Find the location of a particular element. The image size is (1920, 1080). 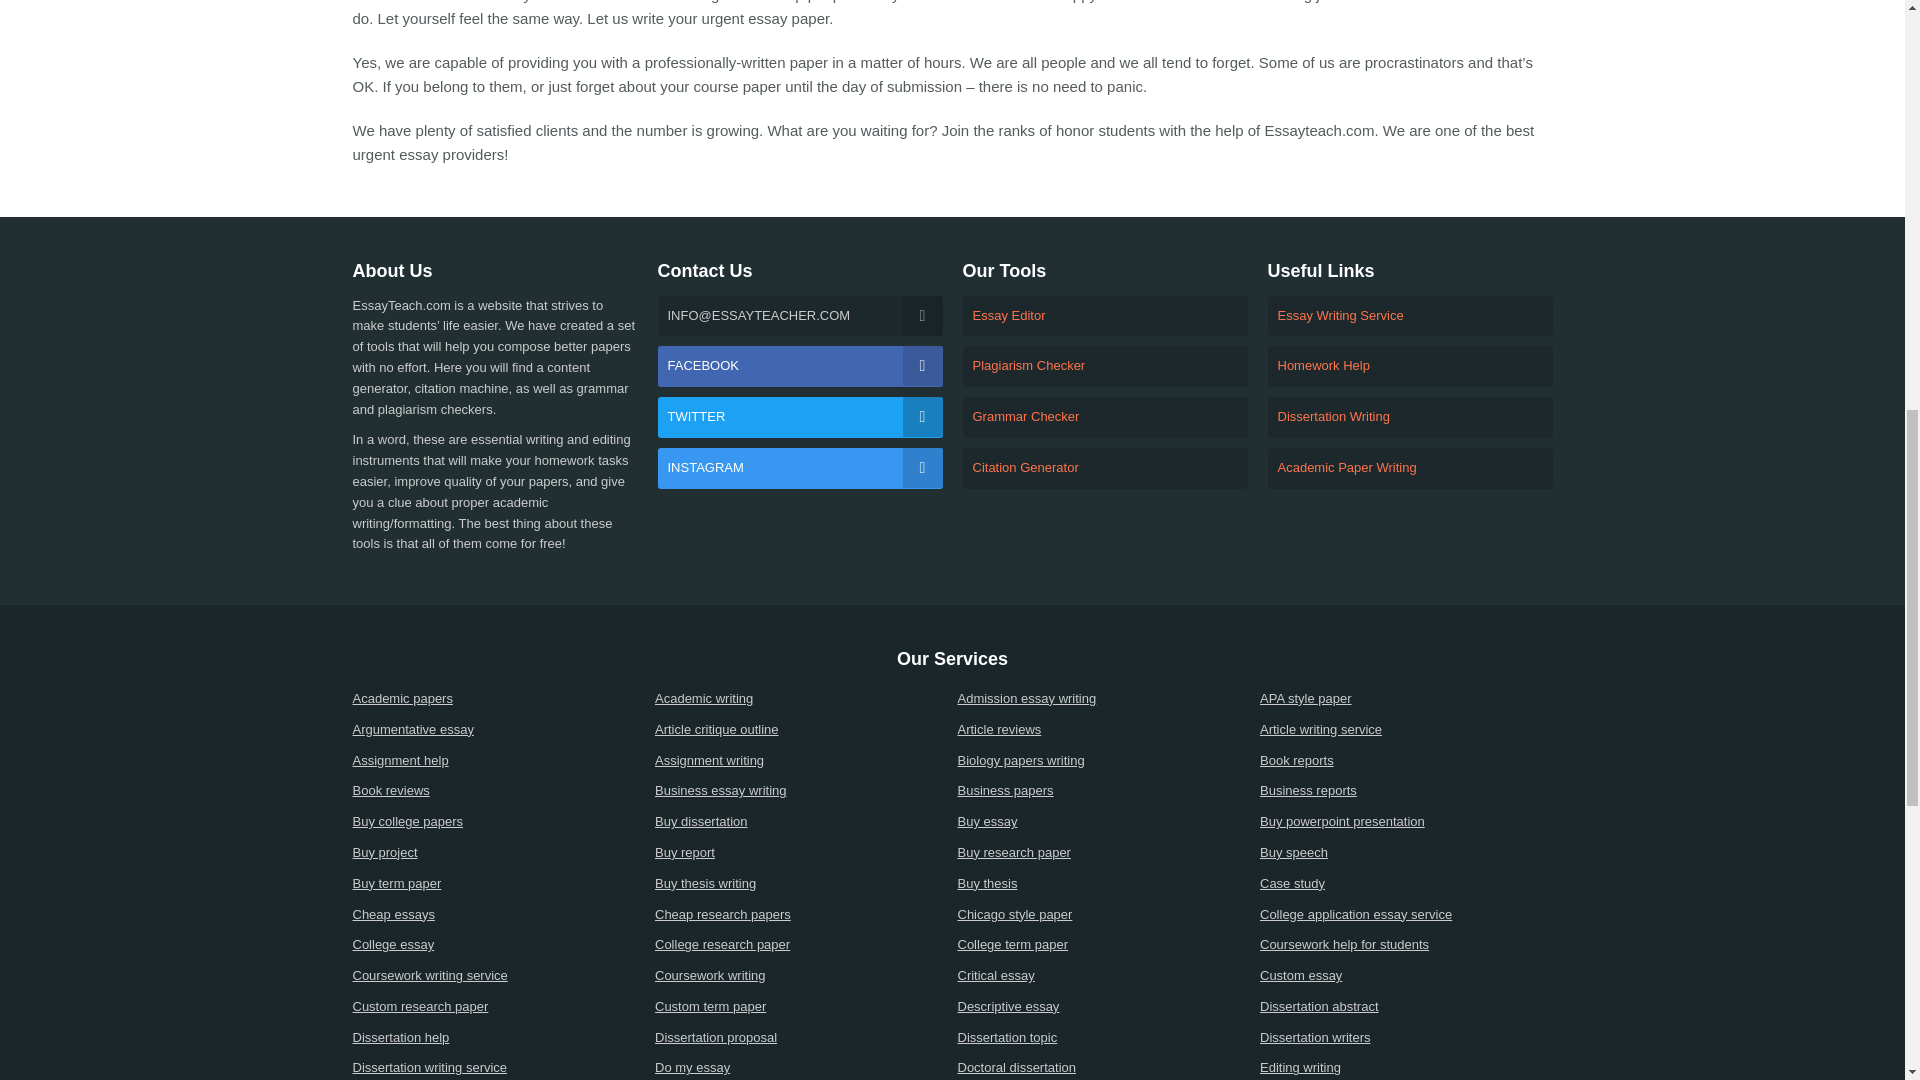

Article critique outline is located at coordinates (801, 730).